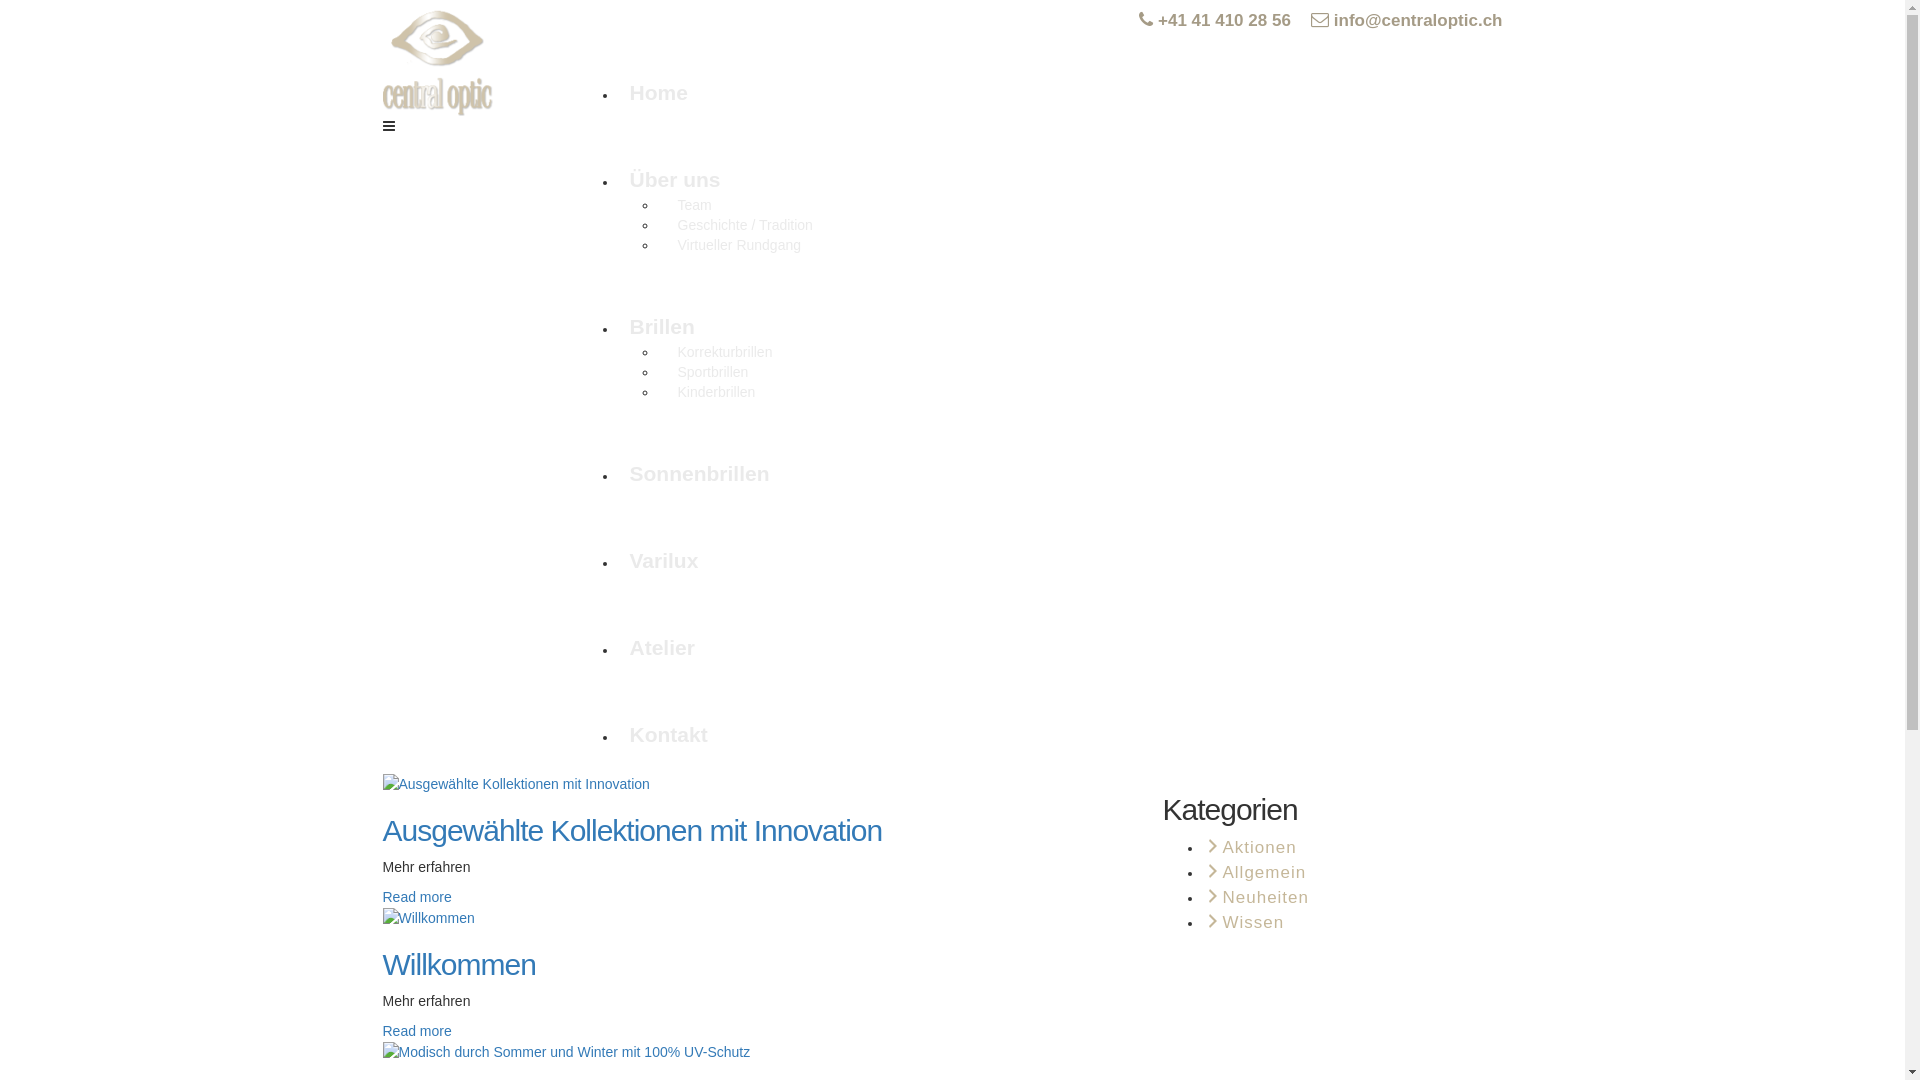 This screenshot has width=1920, height=1080. I want to click on Willkommen, so click(428, 917).